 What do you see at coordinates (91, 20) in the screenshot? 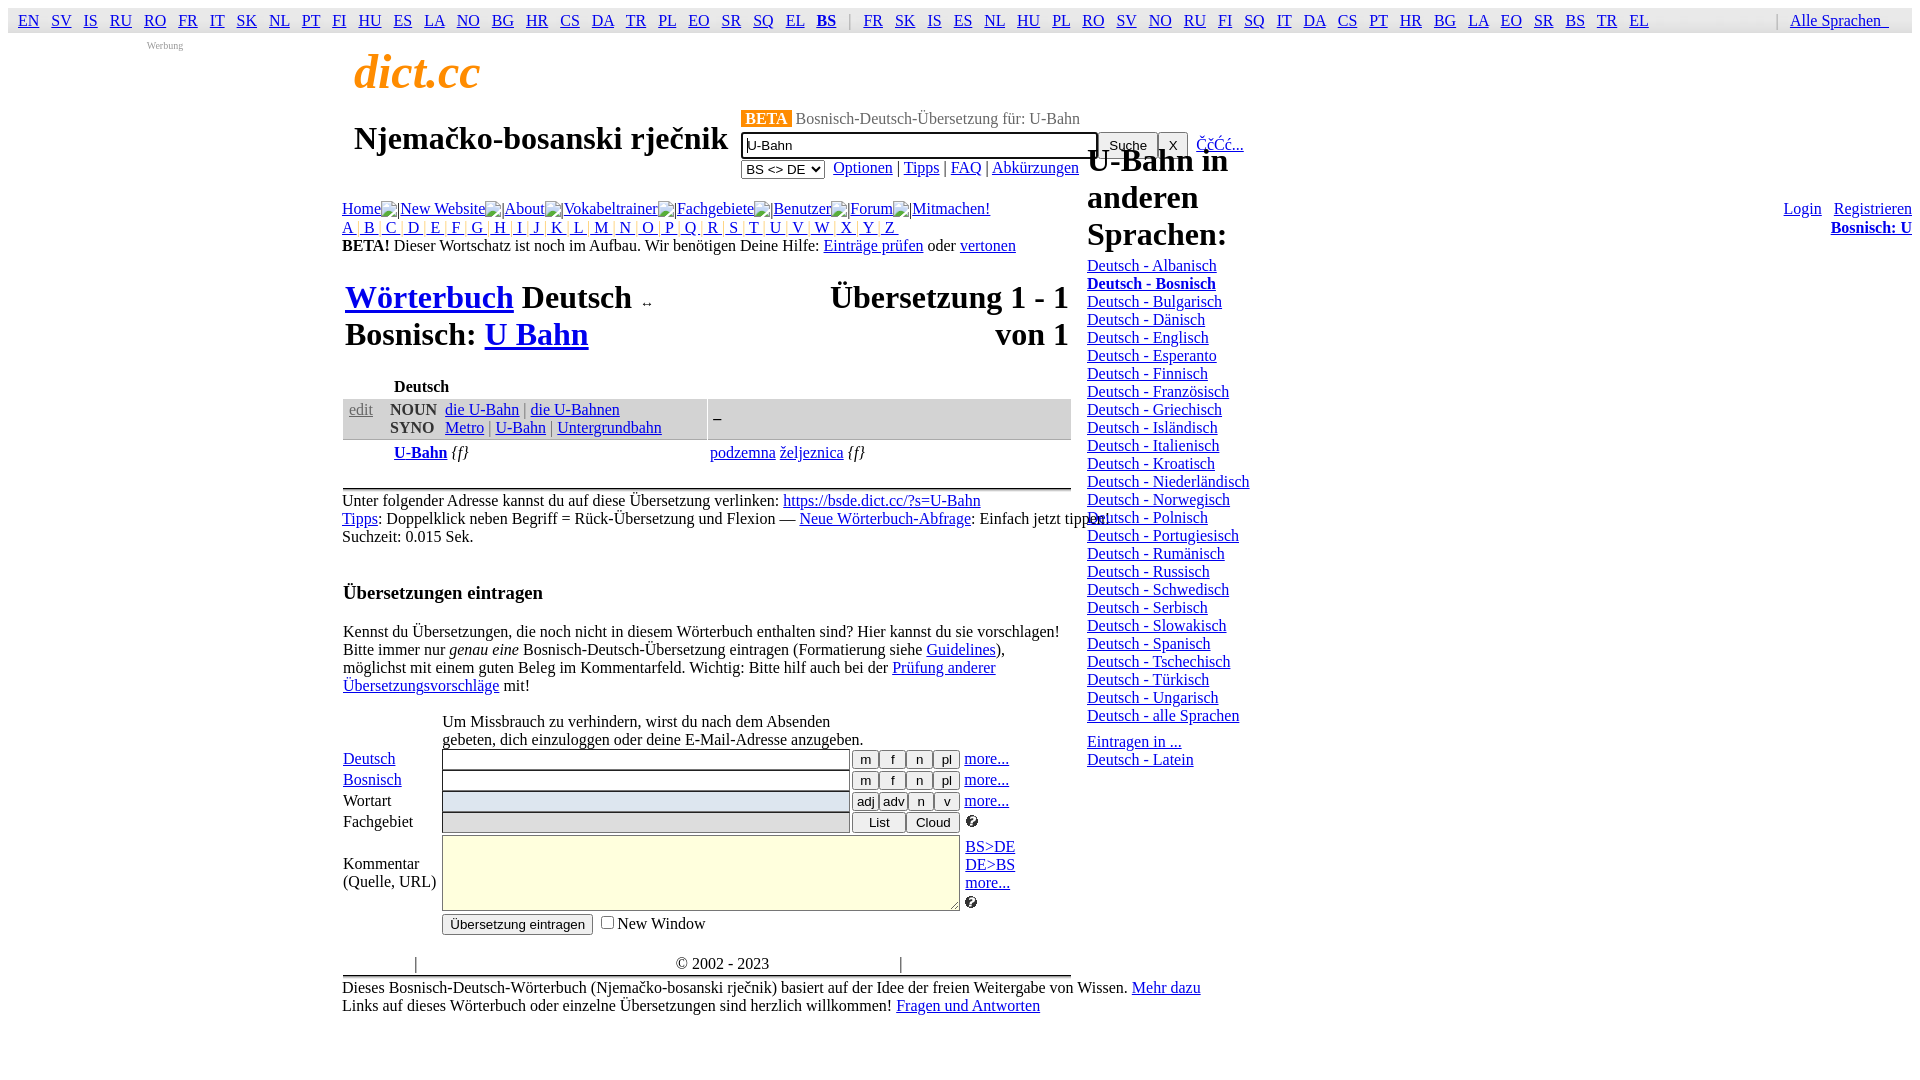
I see `IS` at bounding box center [91, 20].